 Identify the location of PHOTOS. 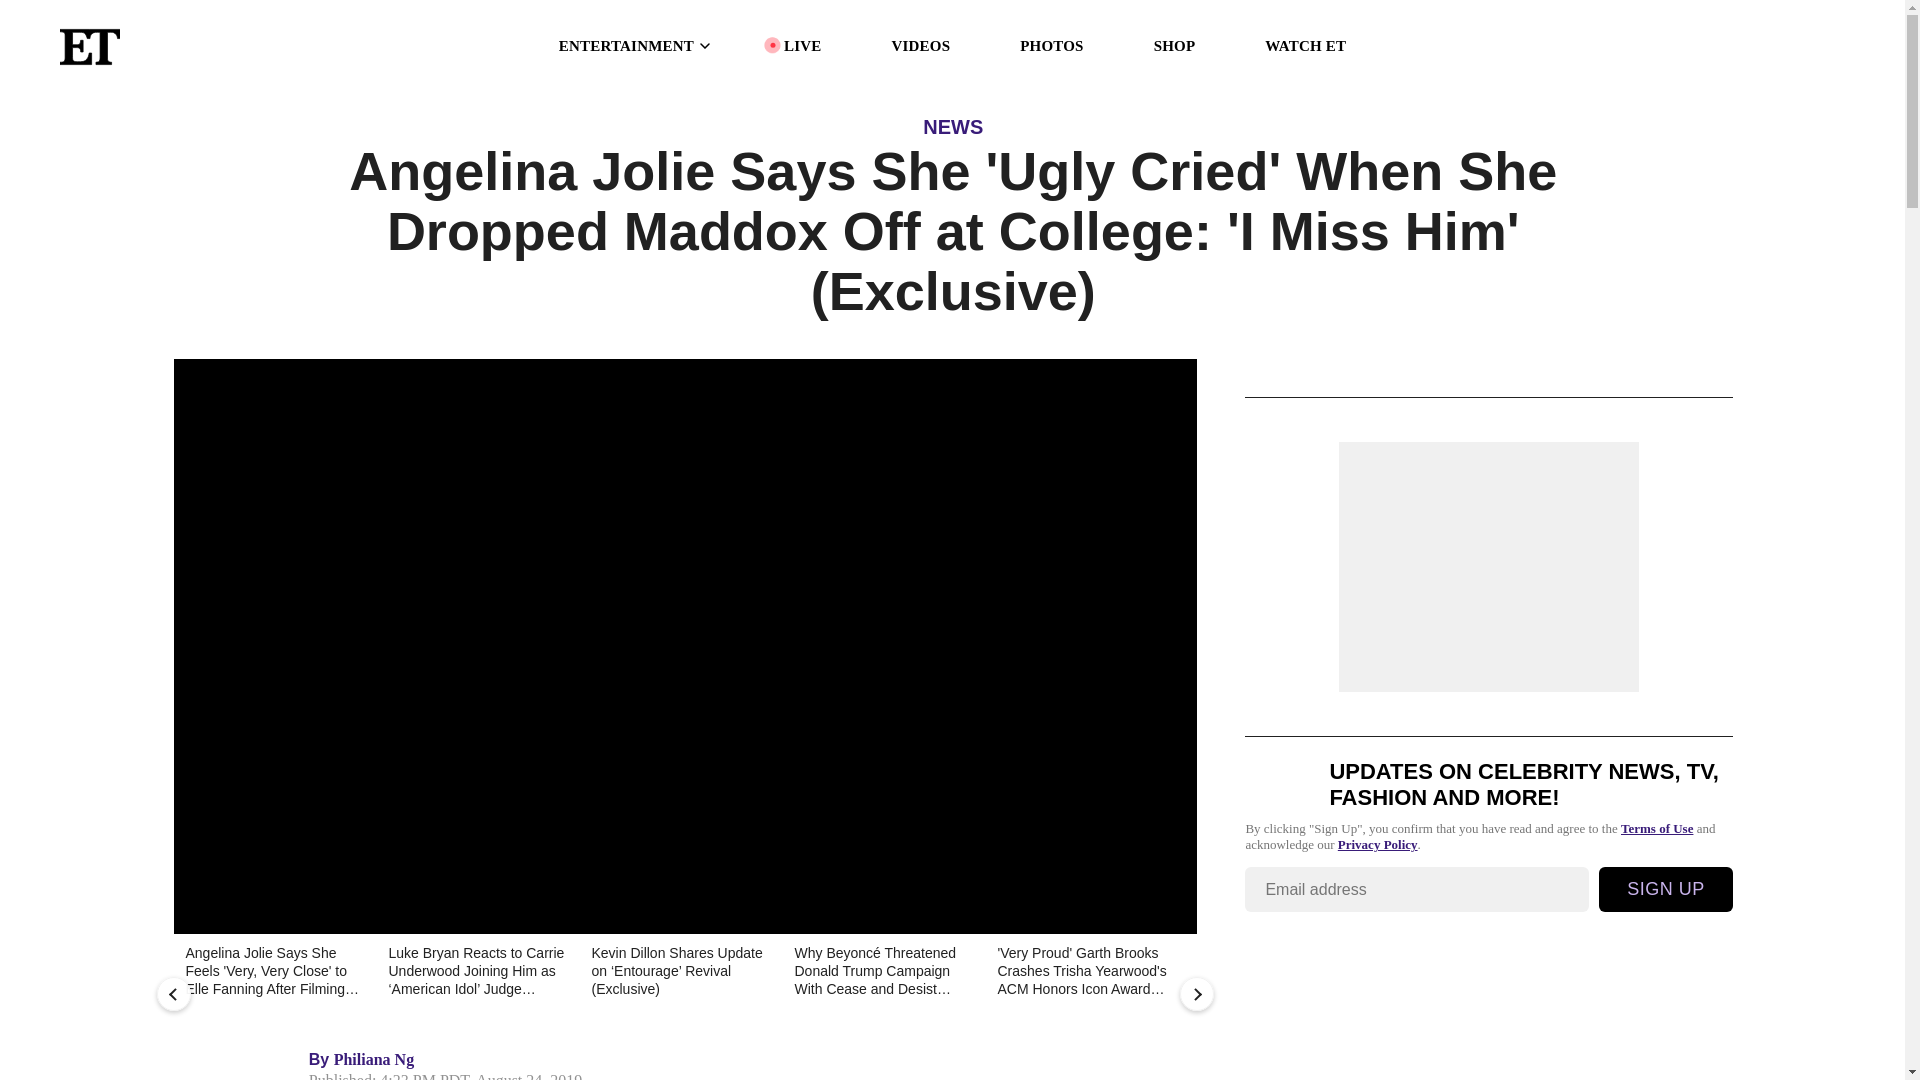
(1050, 46).